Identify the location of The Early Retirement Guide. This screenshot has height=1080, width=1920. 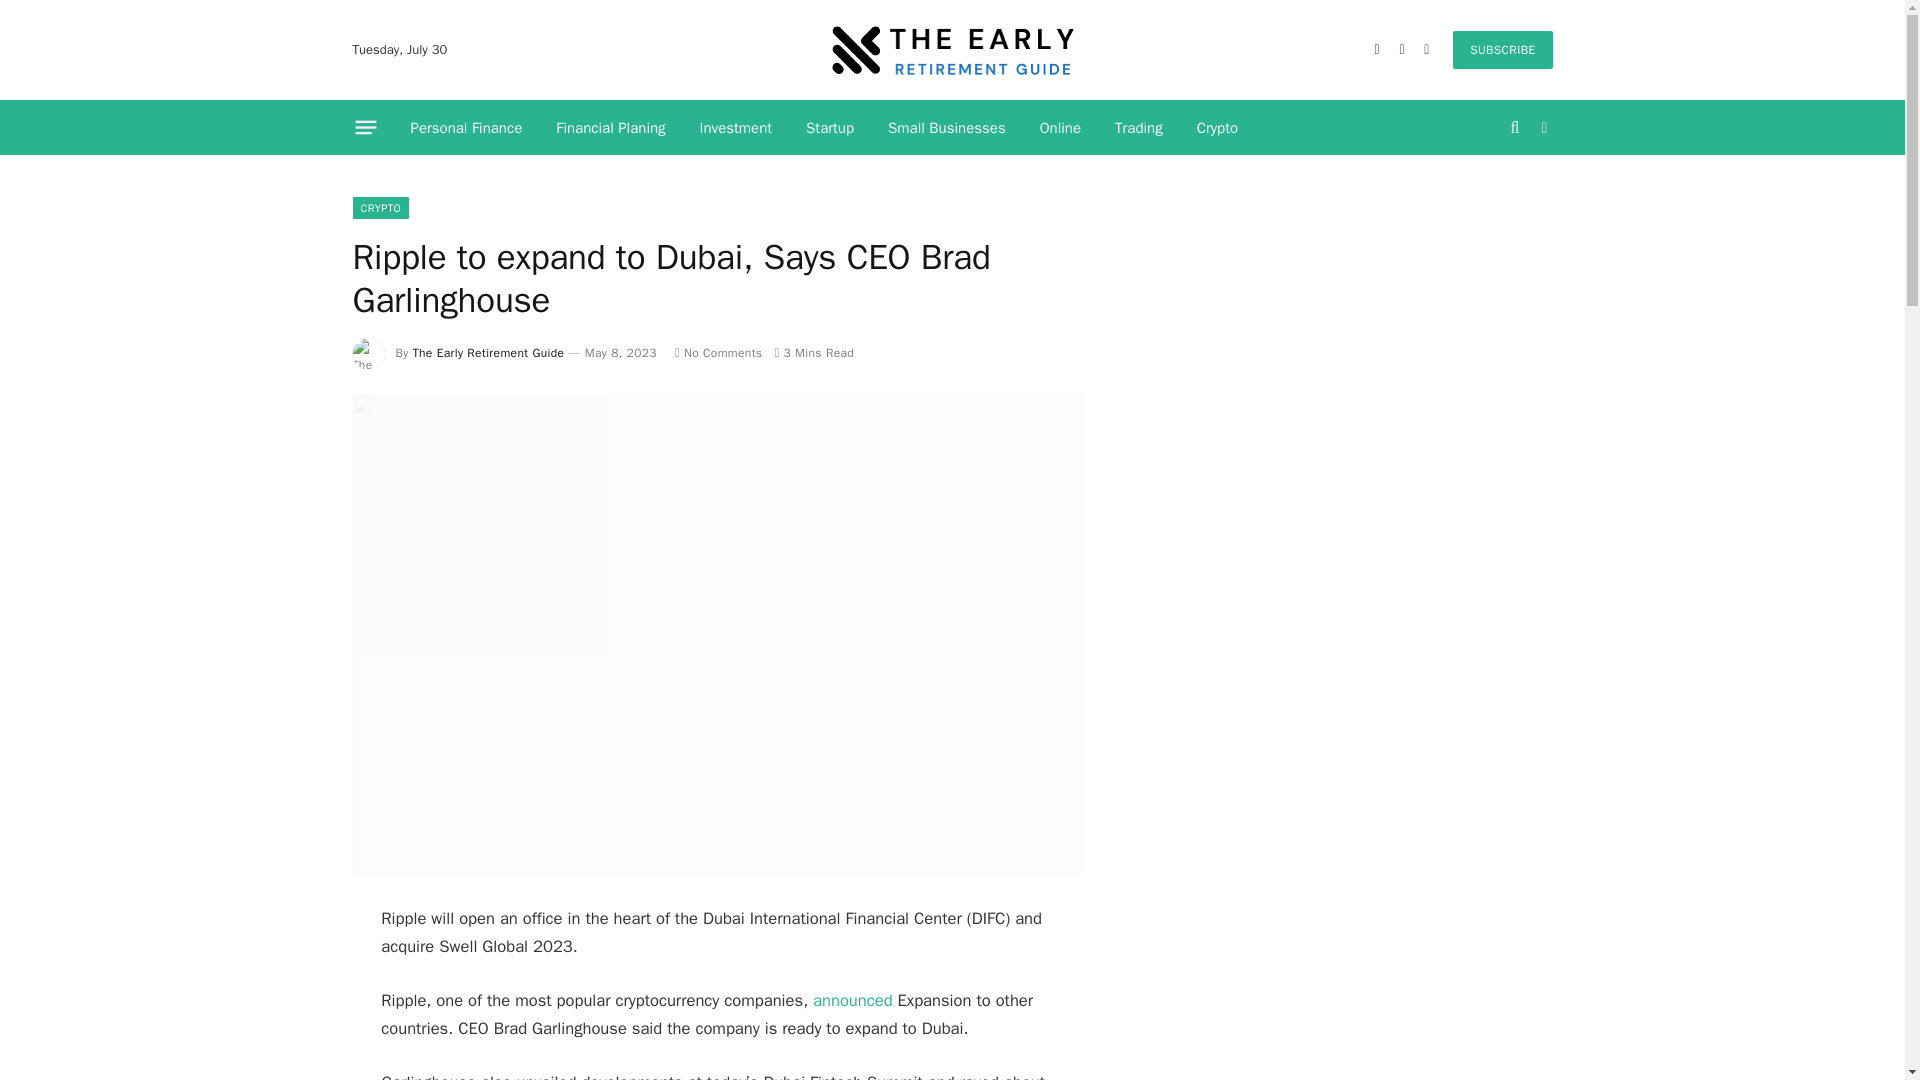
(488, 352).